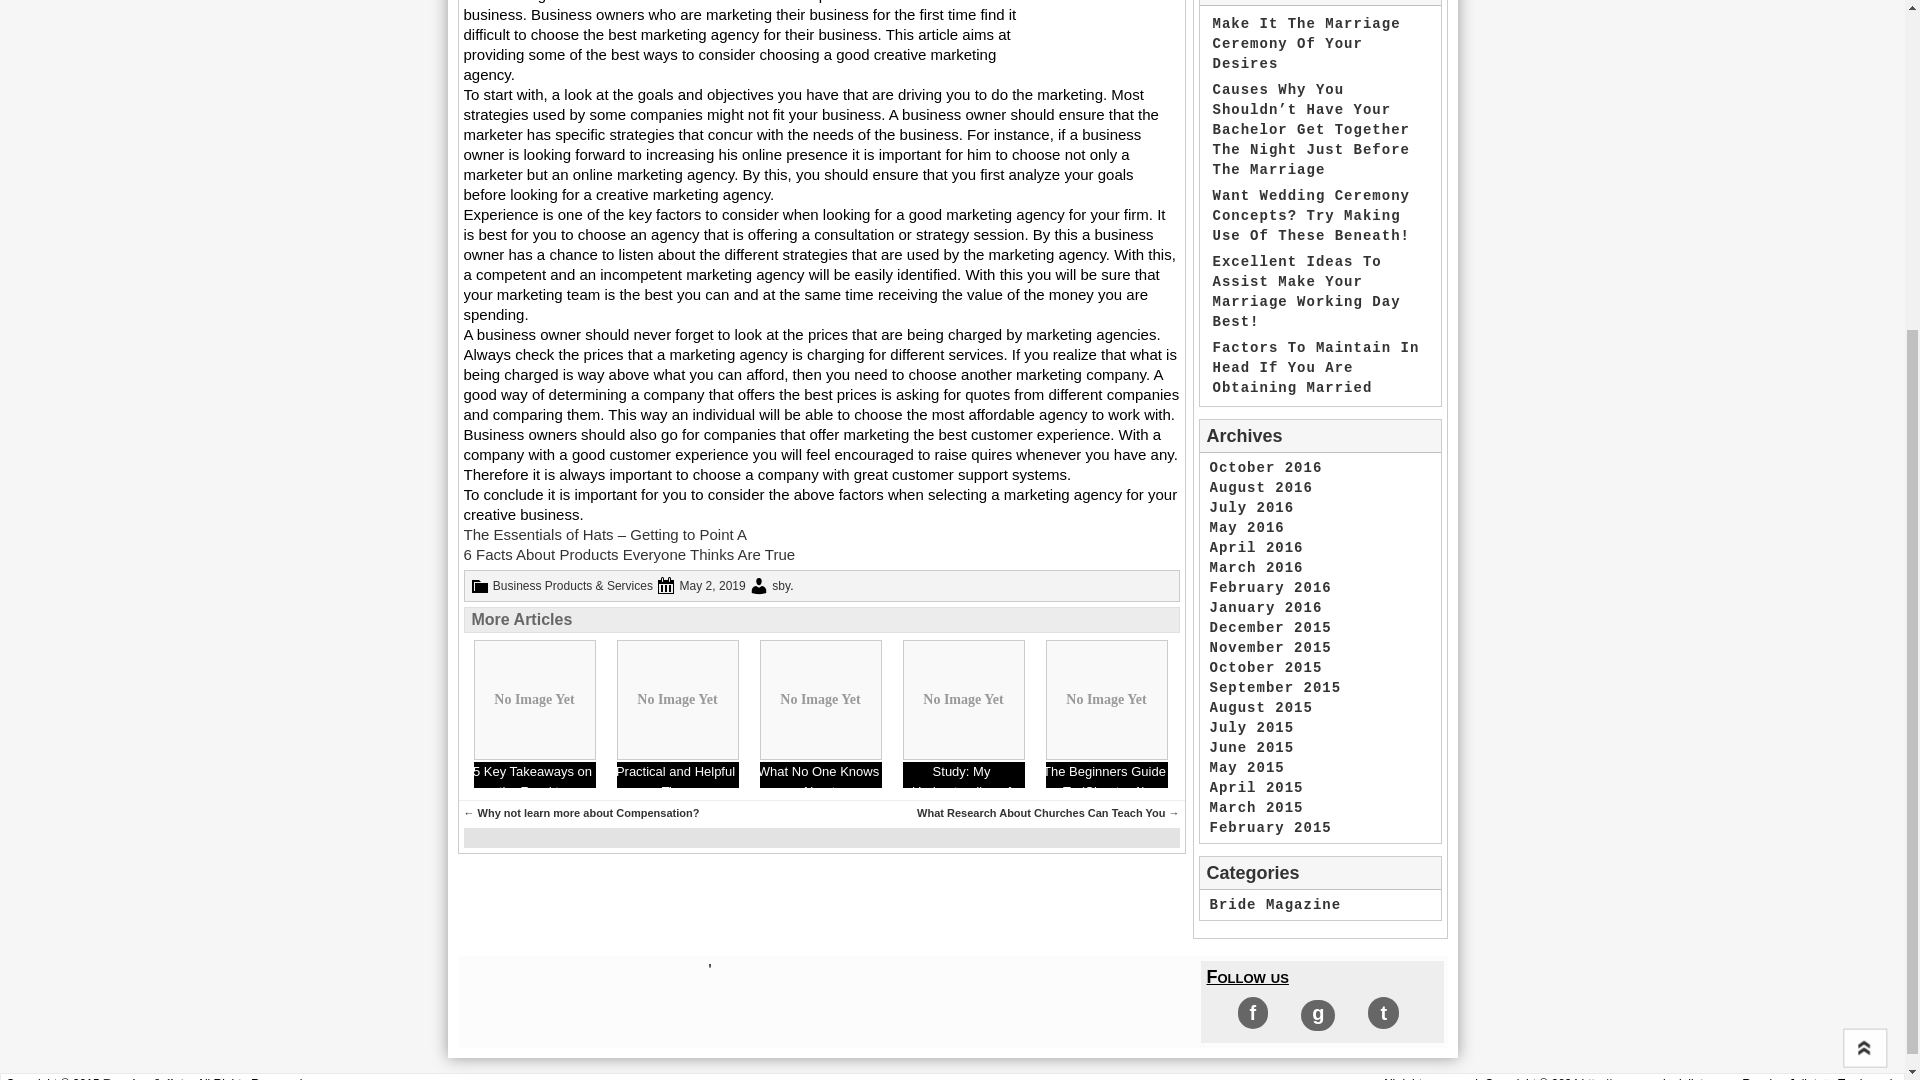 Image resolution: width=1920 pixels, height=1080 pixels. What do you see at coordinates (712, 585) in the screenshot?
I see `May 2, 2019` at bounding box center [712, 585].